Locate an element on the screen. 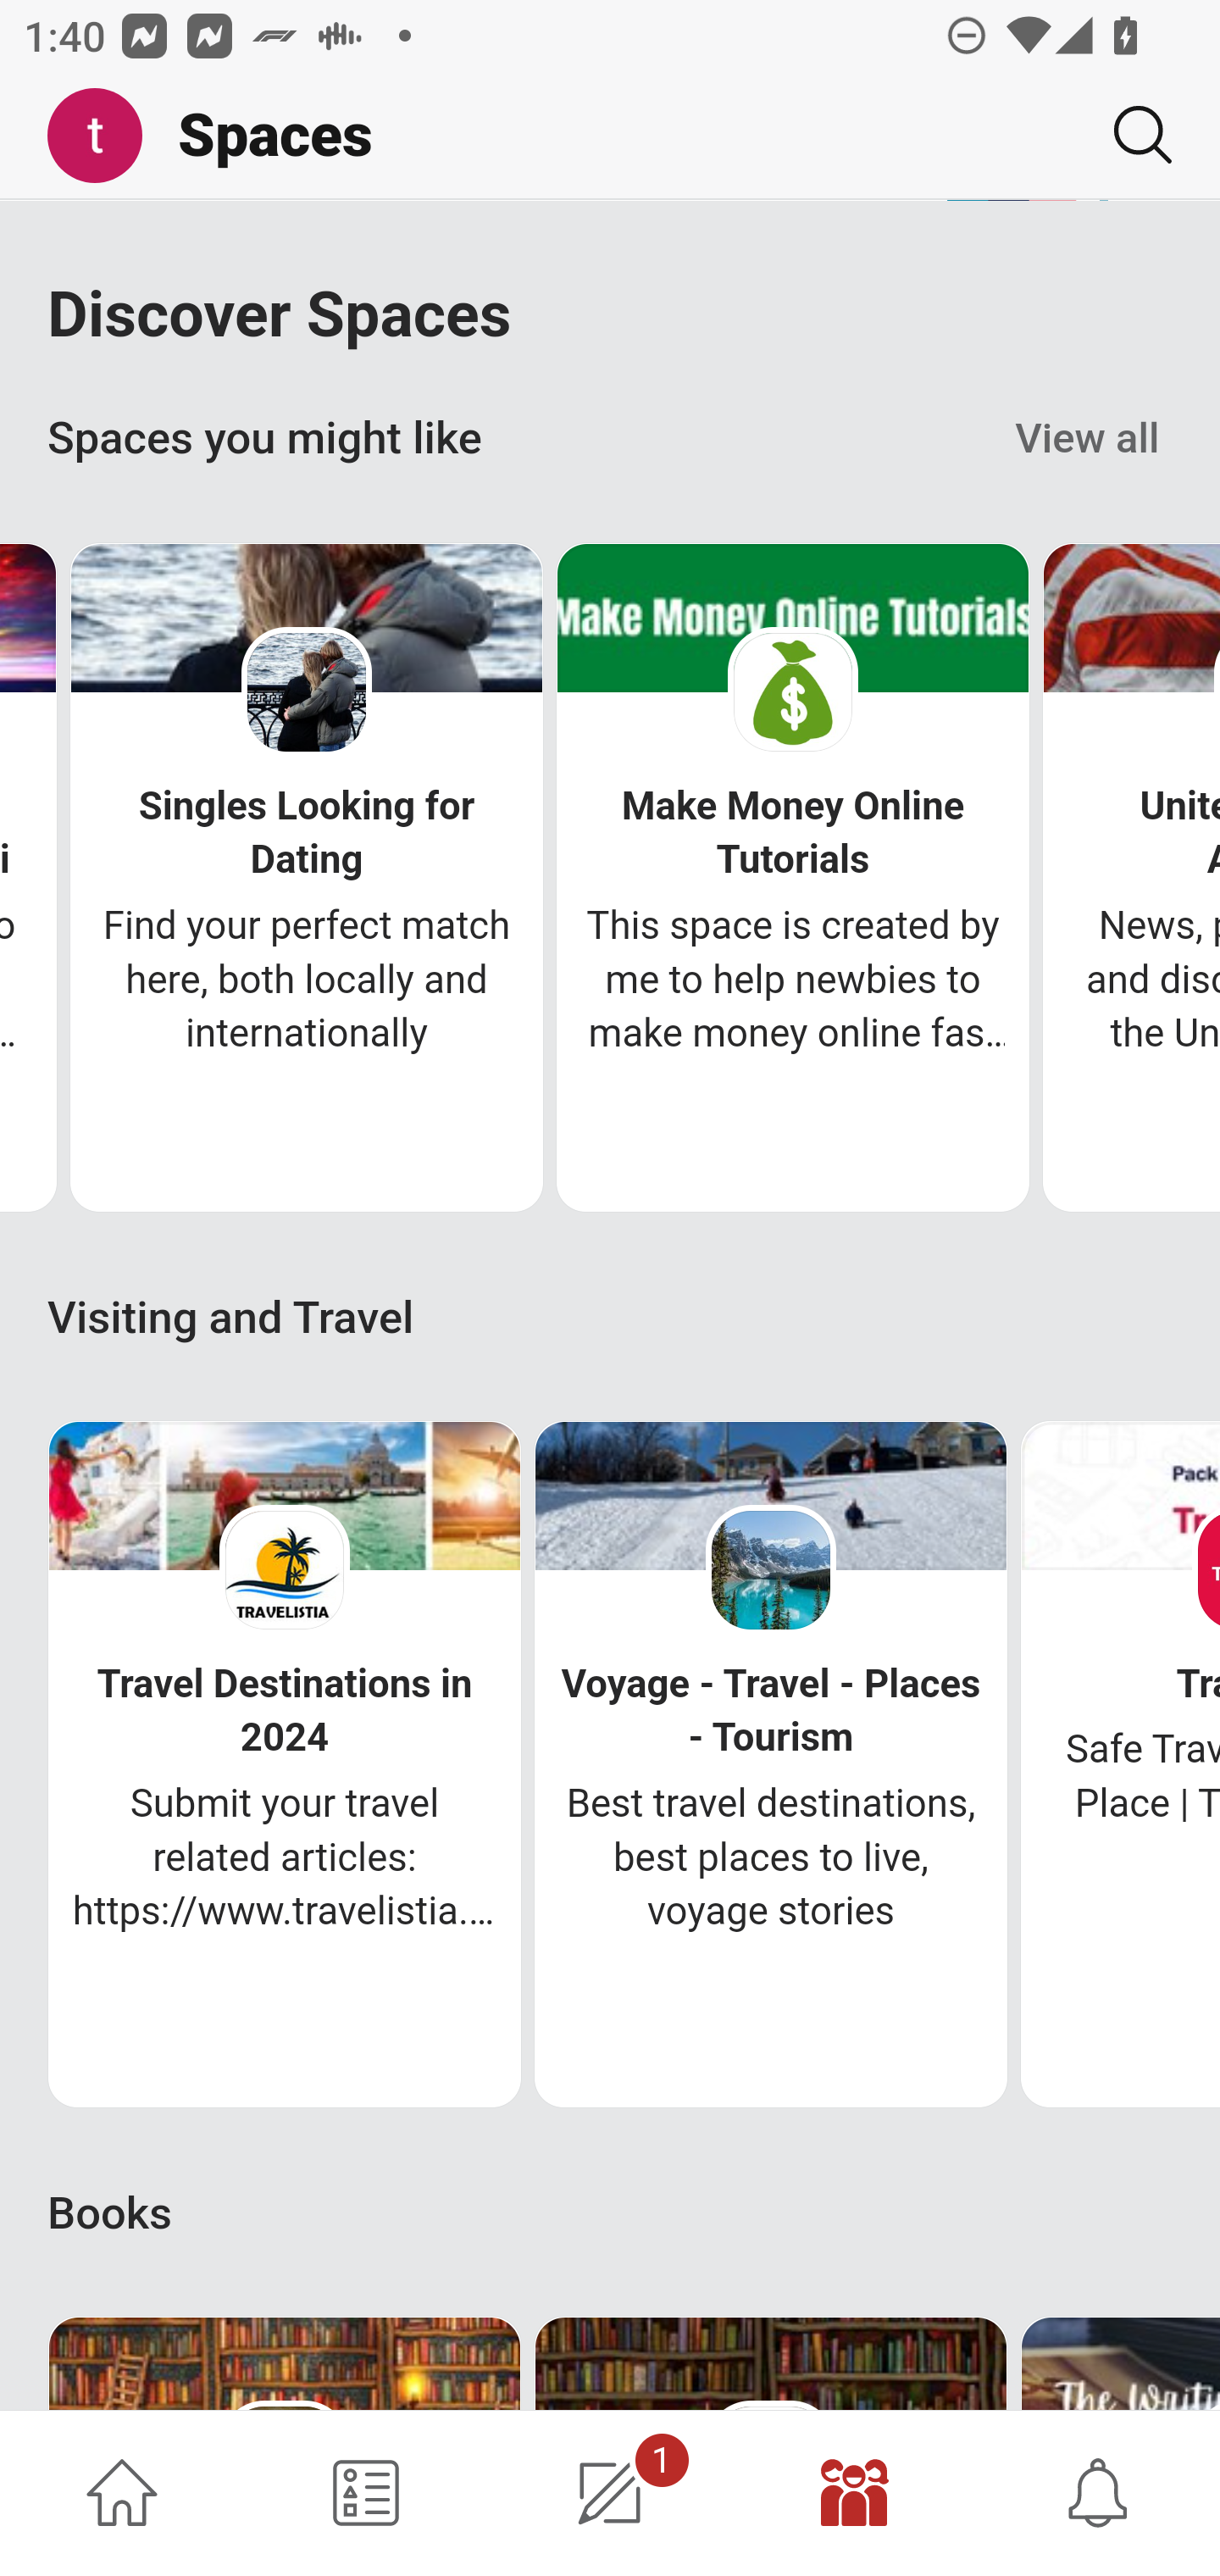 The image size is (1220, 2576). 1 is located at coordinates (610, 2493).